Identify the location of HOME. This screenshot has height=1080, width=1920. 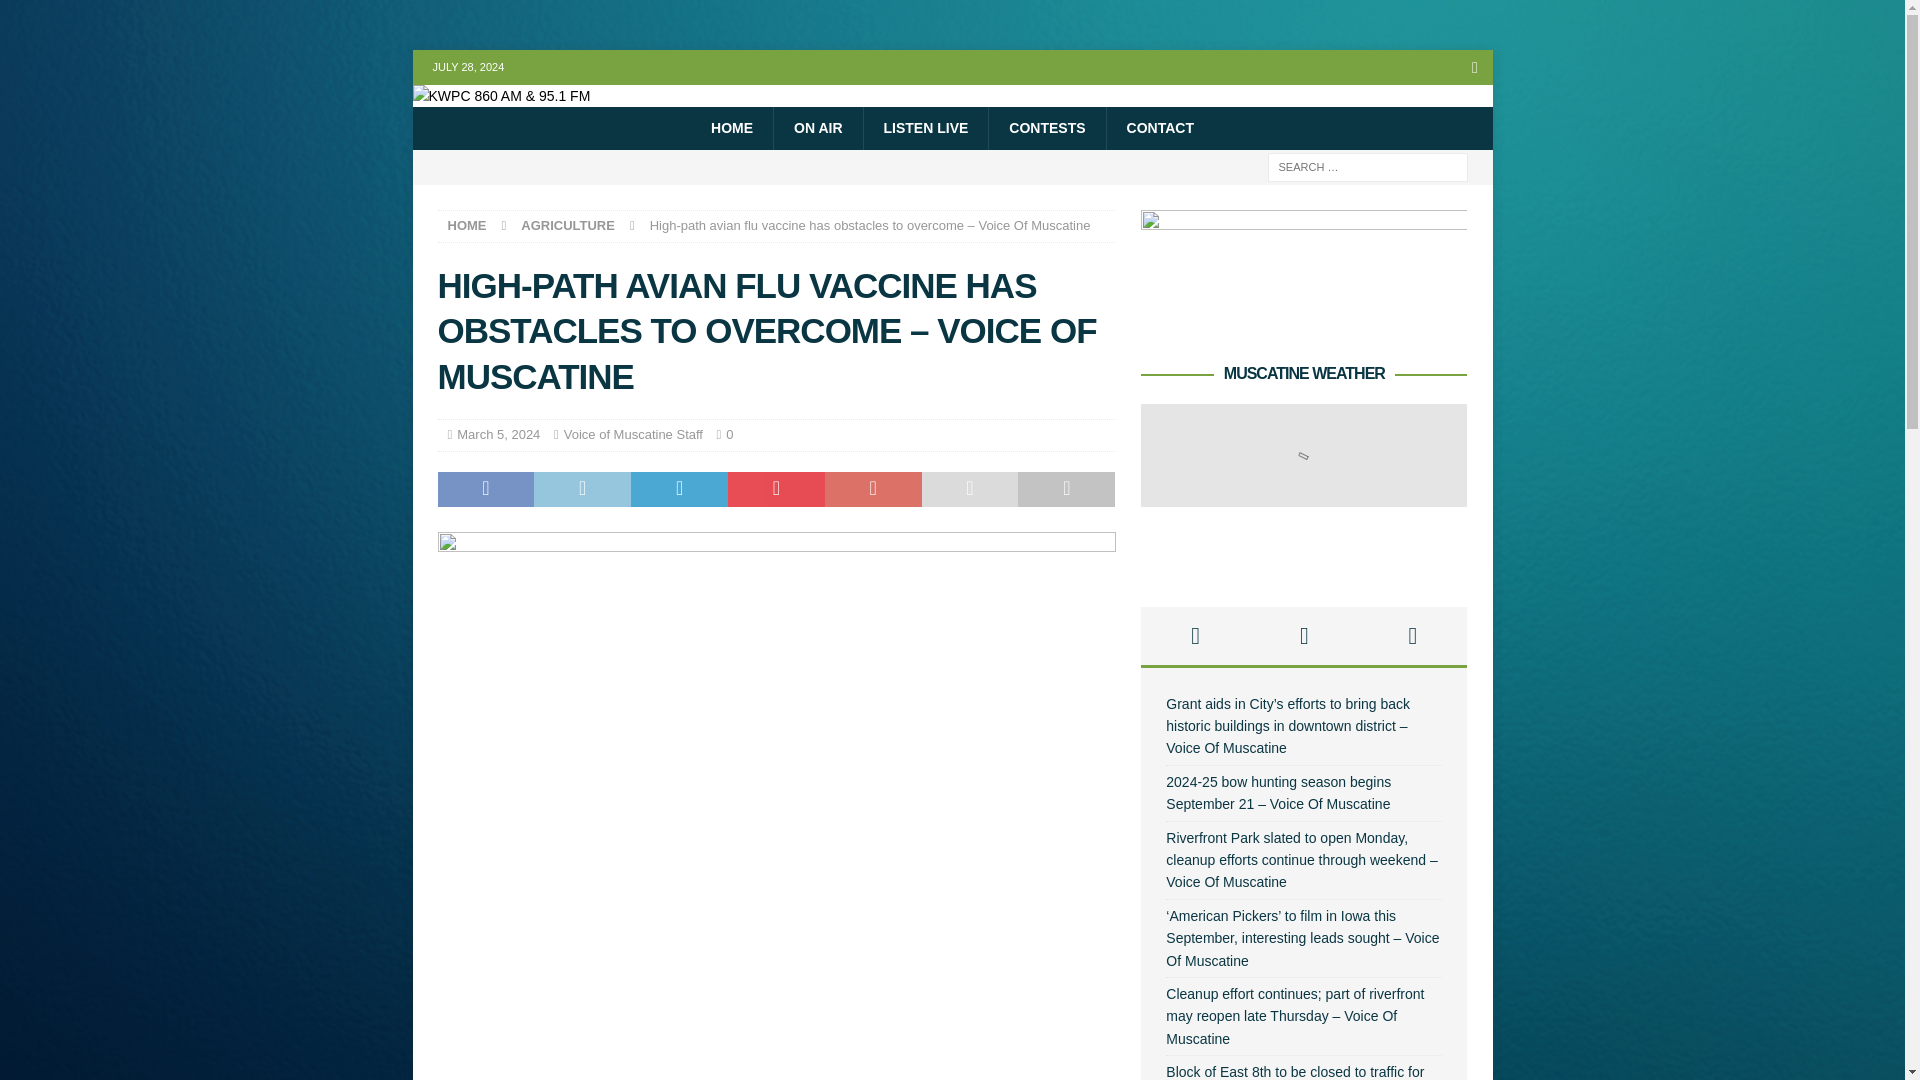
(467, 226).